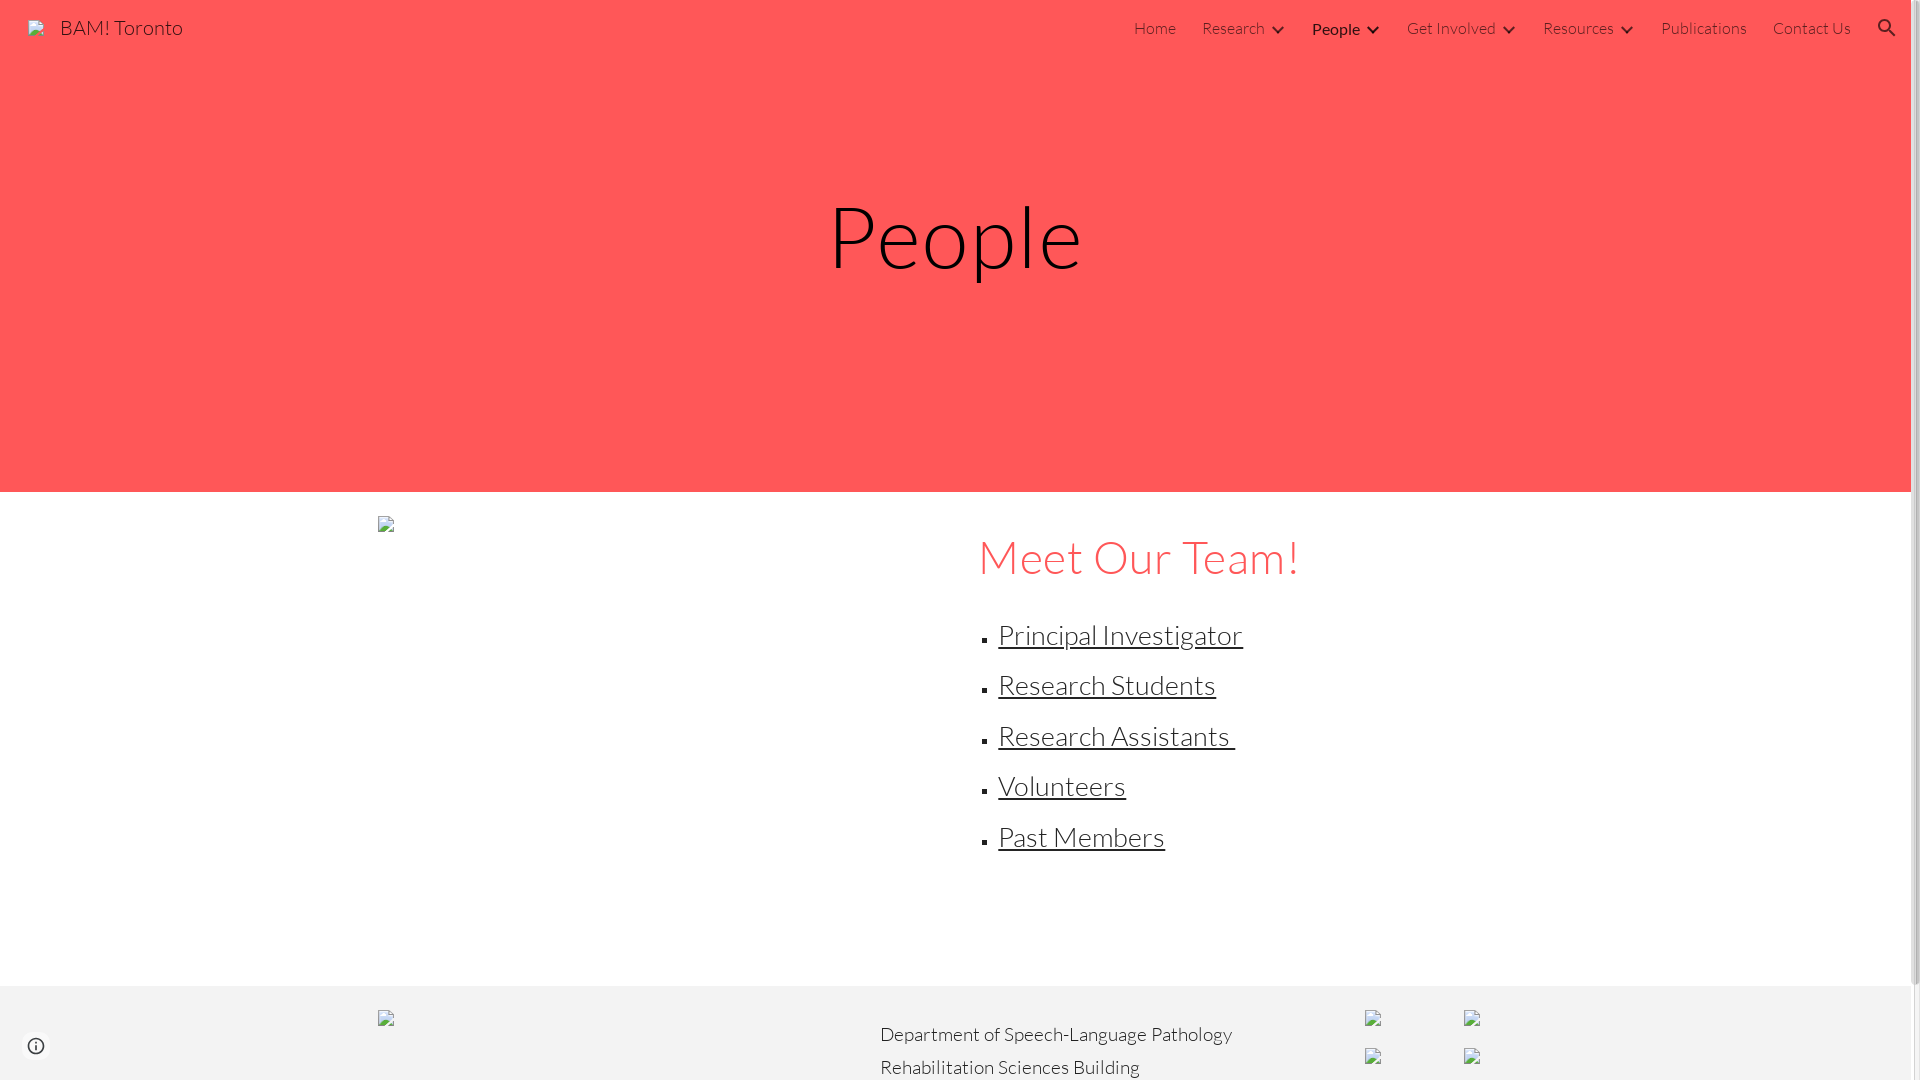  What do you see at coordinates (1704, 28) in the screenshot?
I see `Publications` at bounding box center [1704, 28].